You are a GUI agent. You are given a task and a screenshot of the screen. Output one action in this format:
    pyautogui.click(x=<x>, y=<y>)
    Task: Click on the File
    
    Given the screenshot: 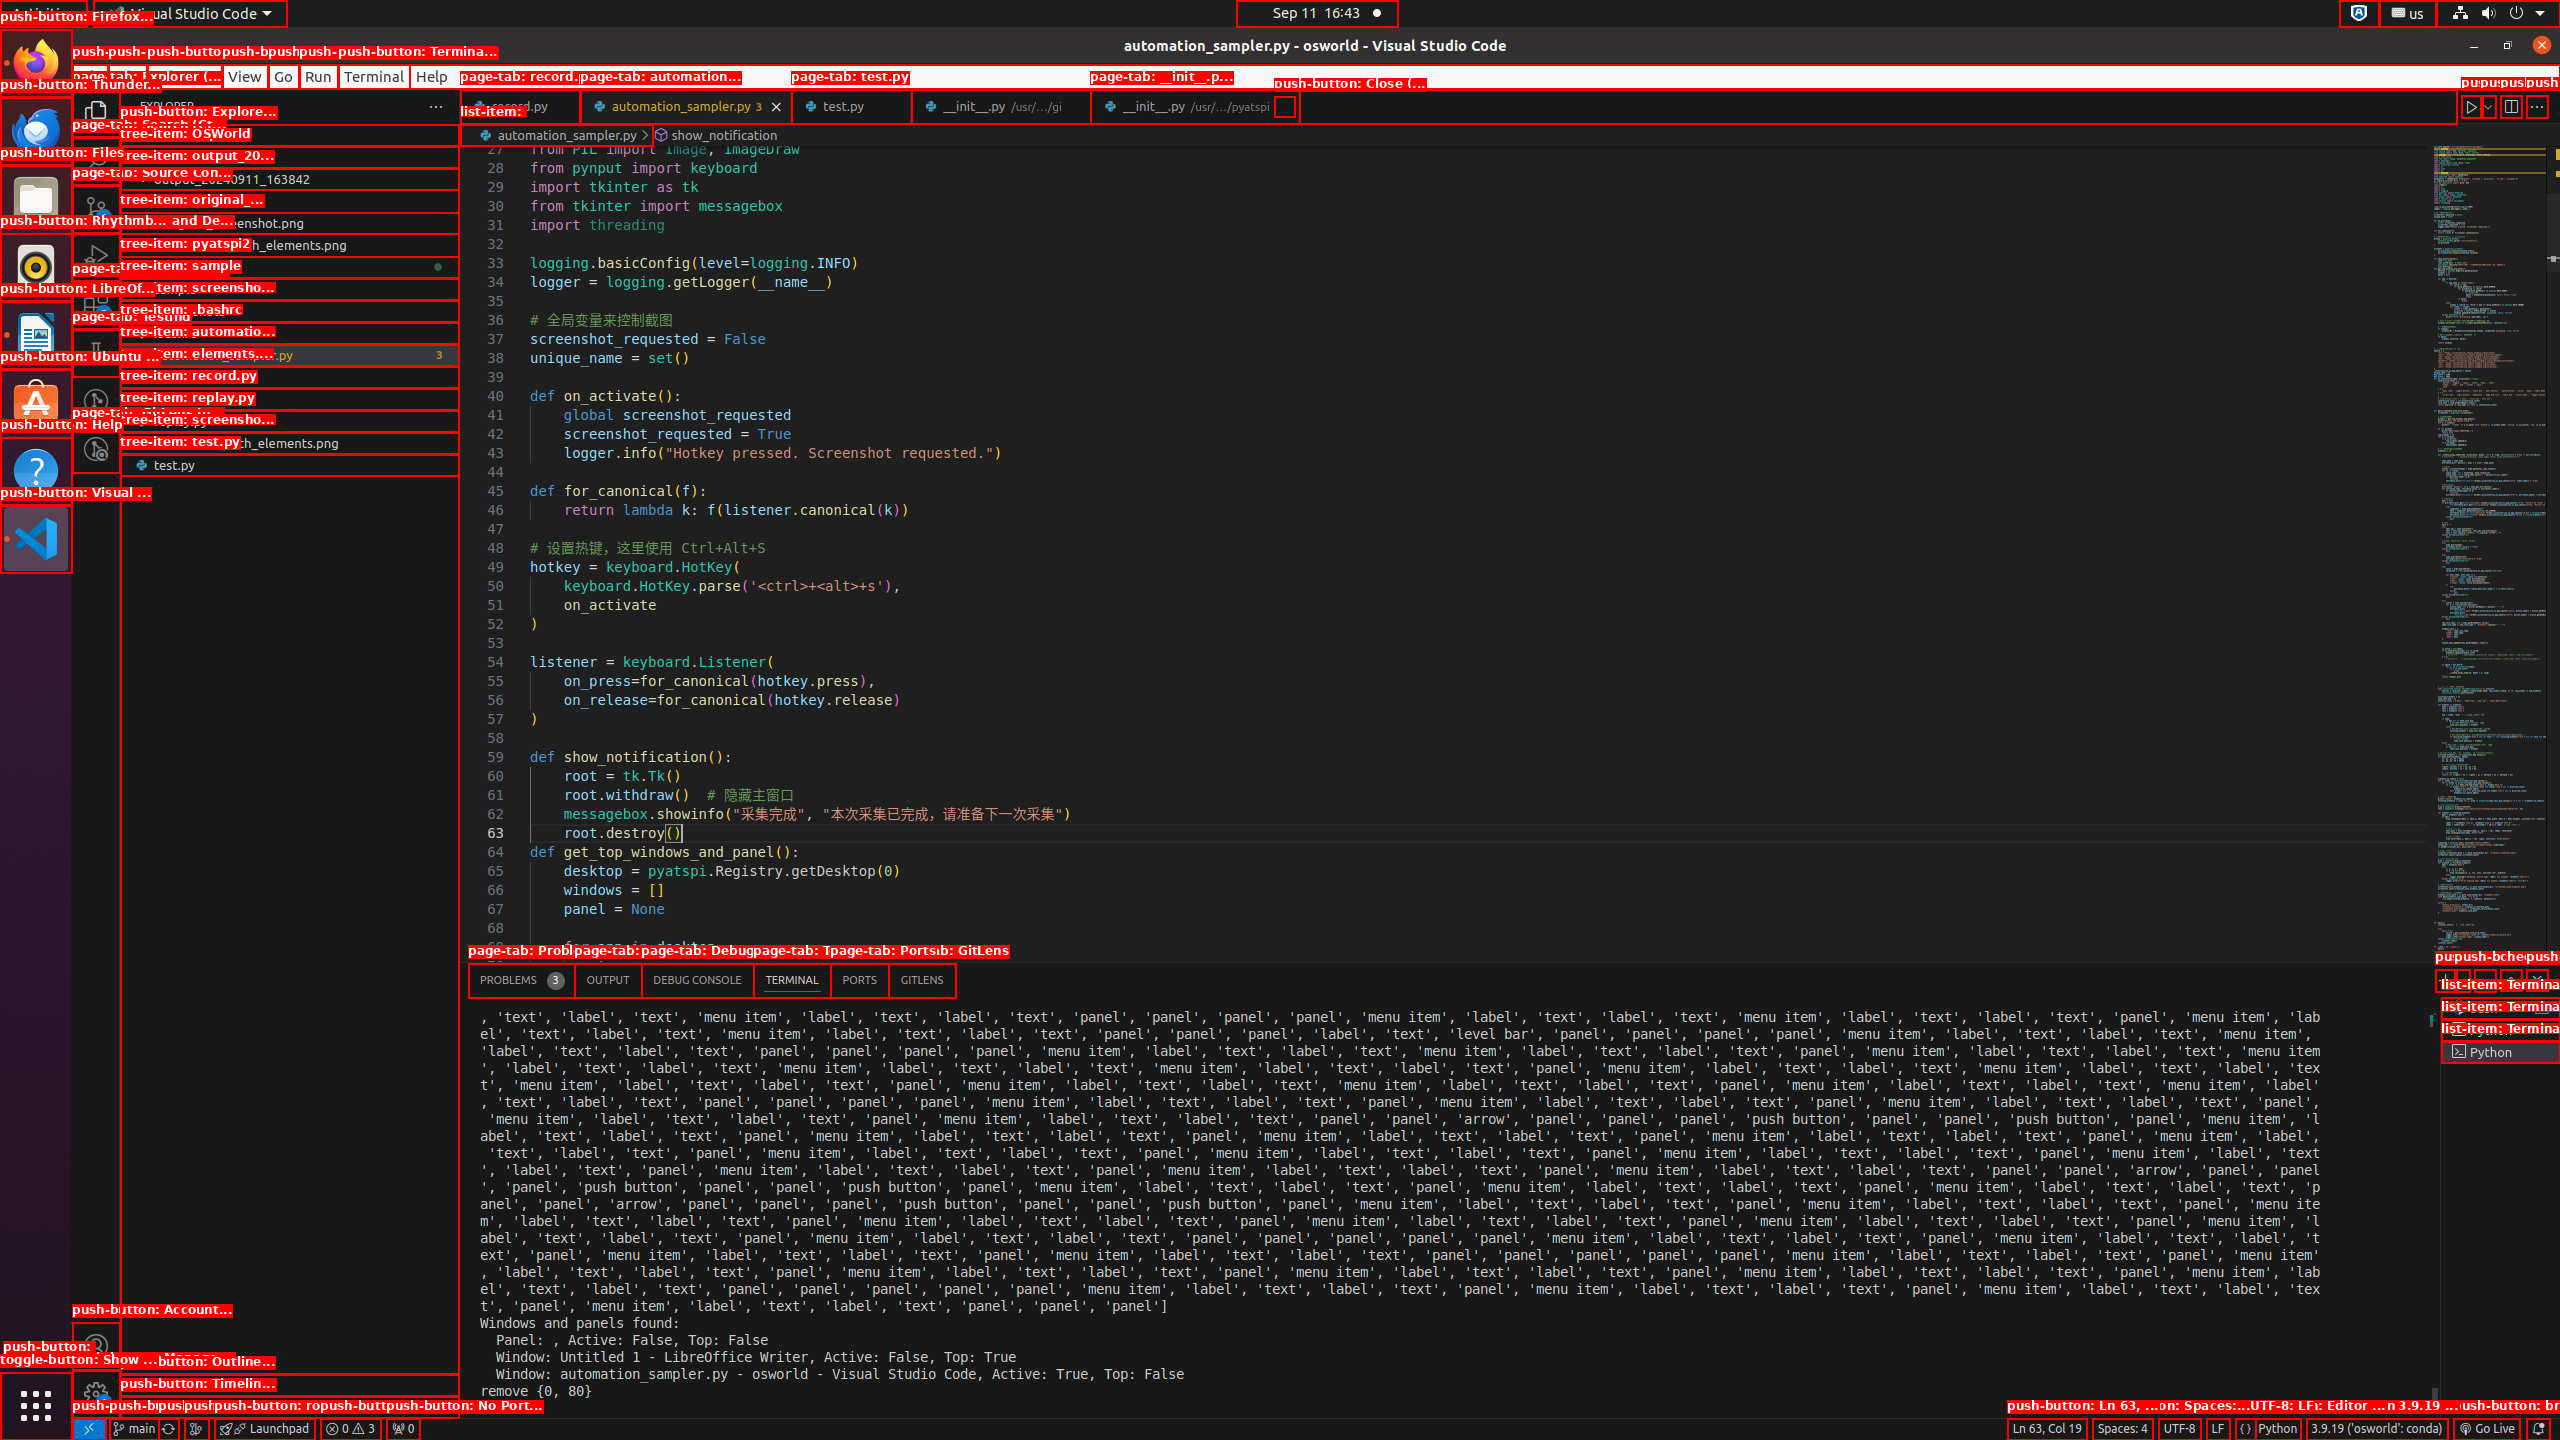 What is the action you would take?
    pyautogui.click(x=90, y=76)
    